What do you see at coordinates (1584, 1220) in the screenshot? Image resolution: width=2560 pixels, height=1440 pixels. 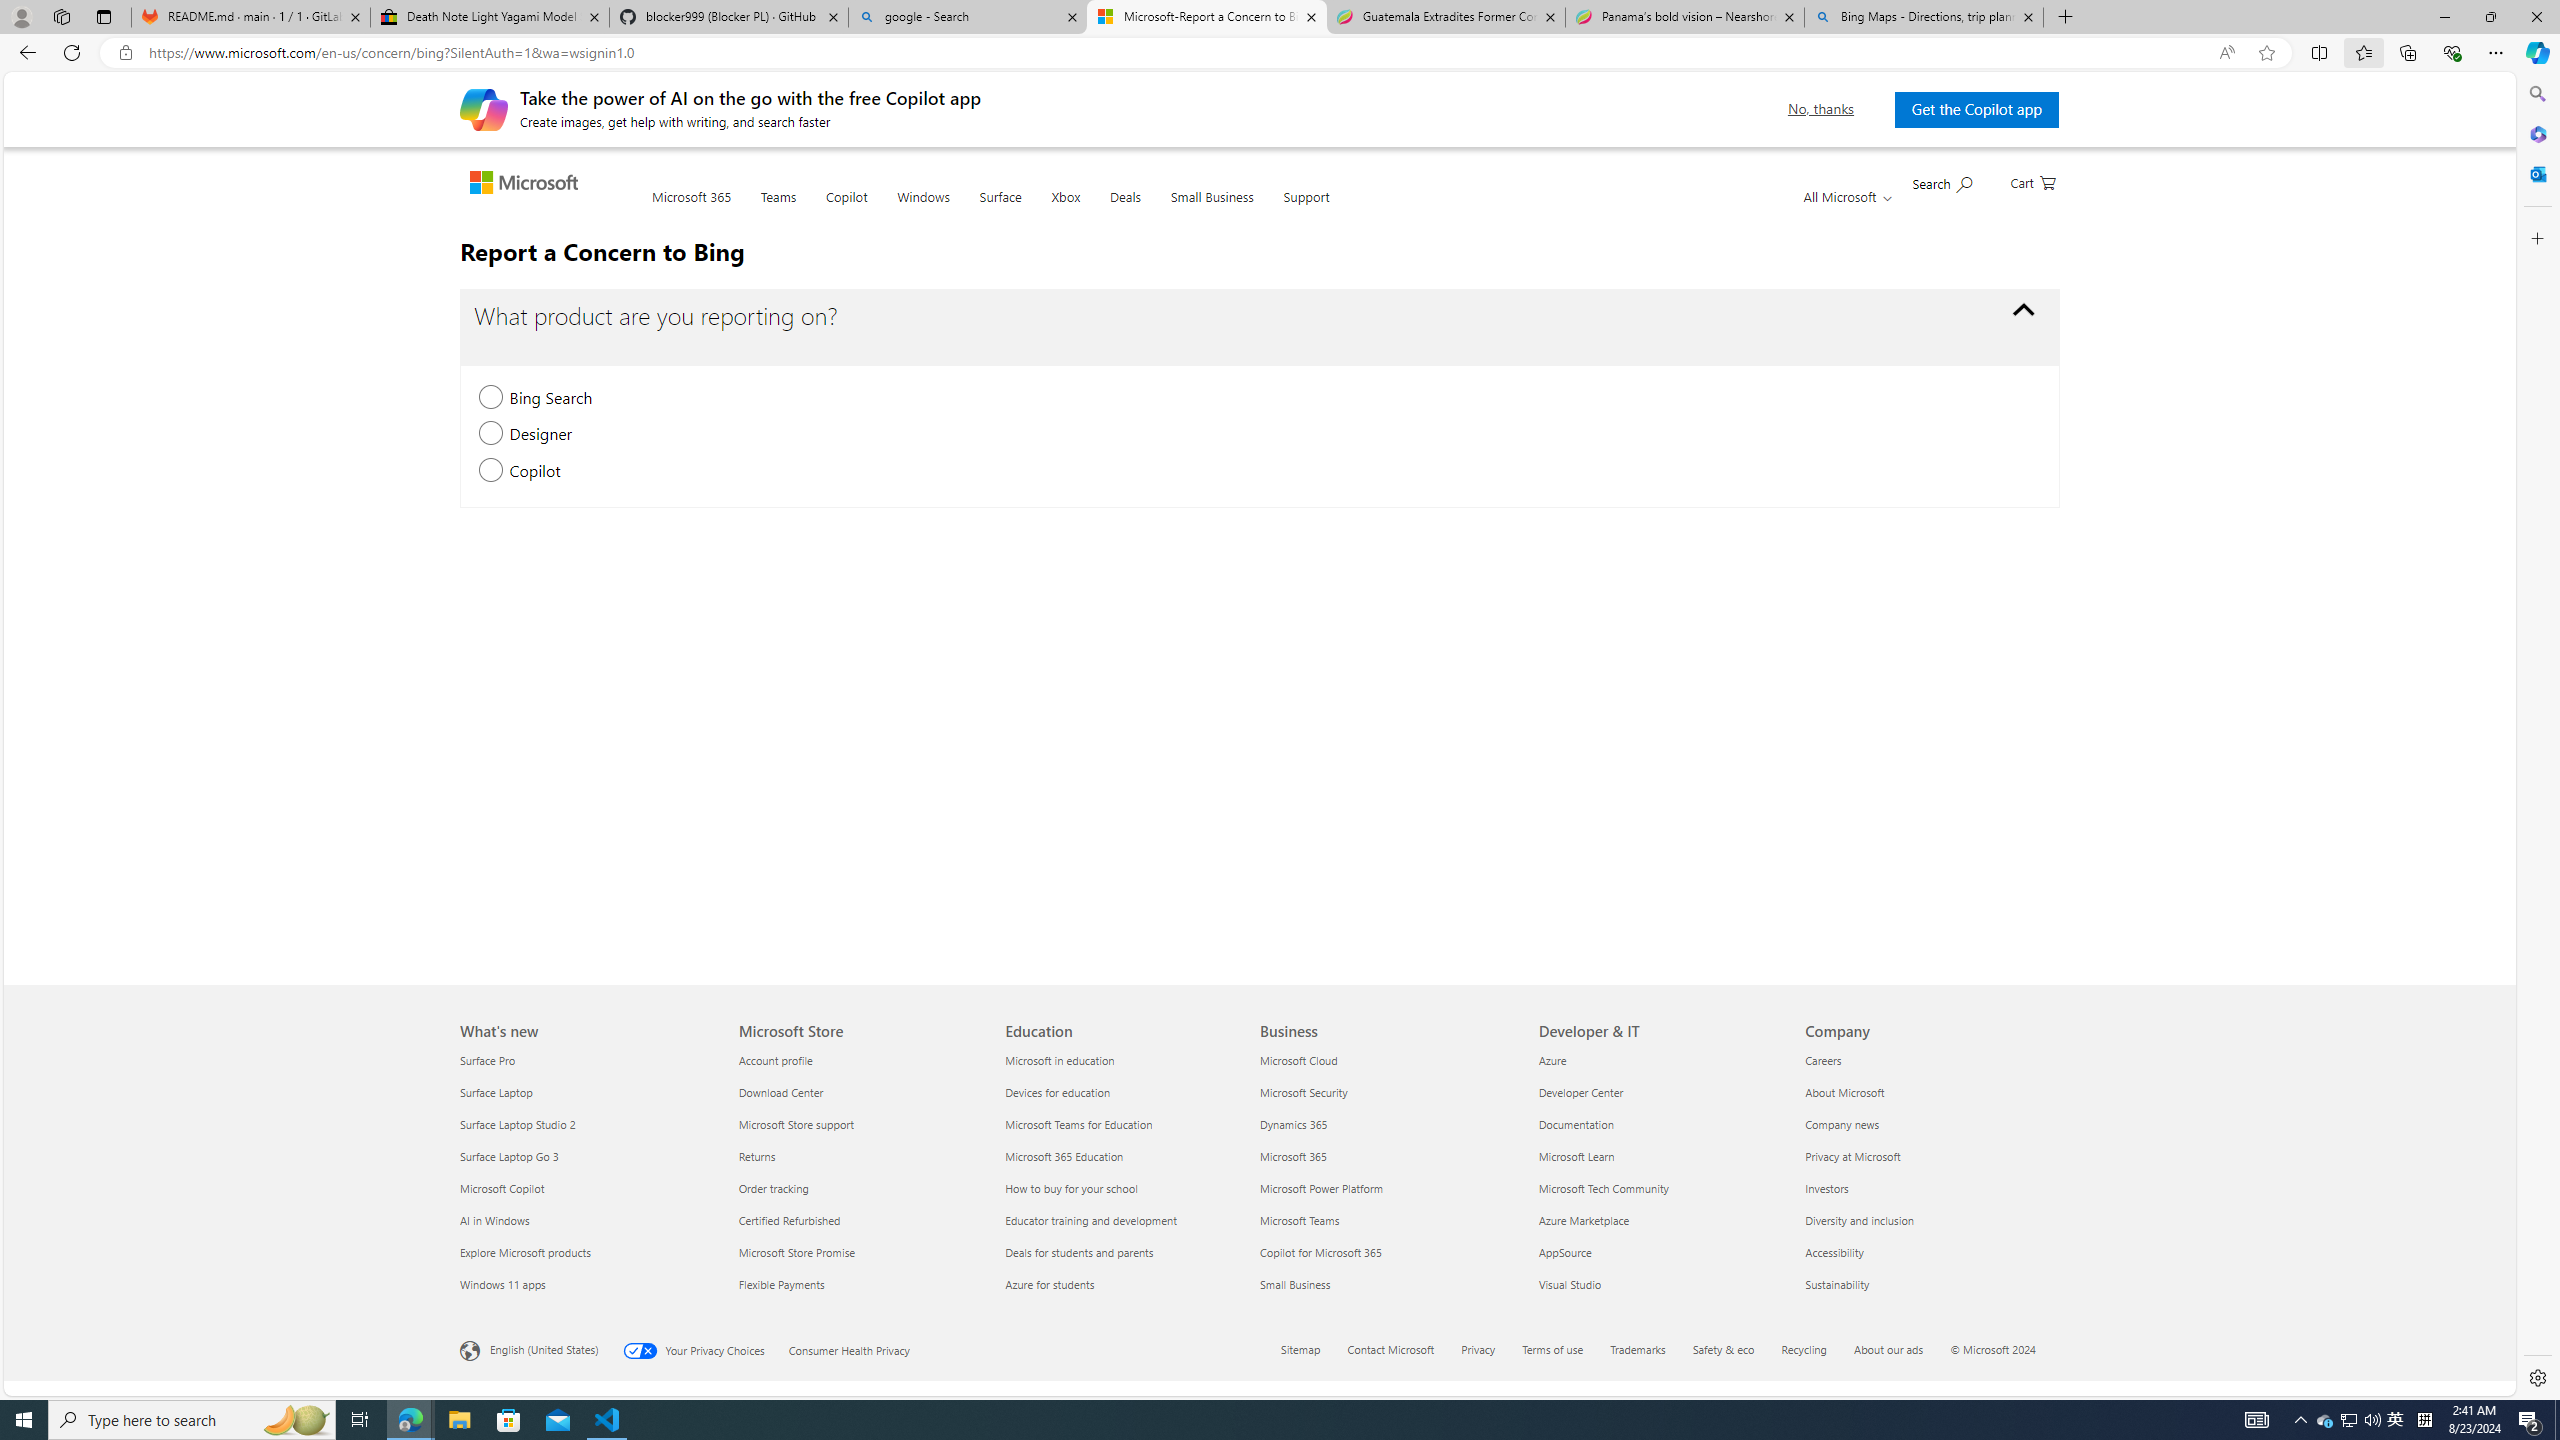 I see `Azure Marketplace Developer & IT` at bounding box center [1584, 1220].